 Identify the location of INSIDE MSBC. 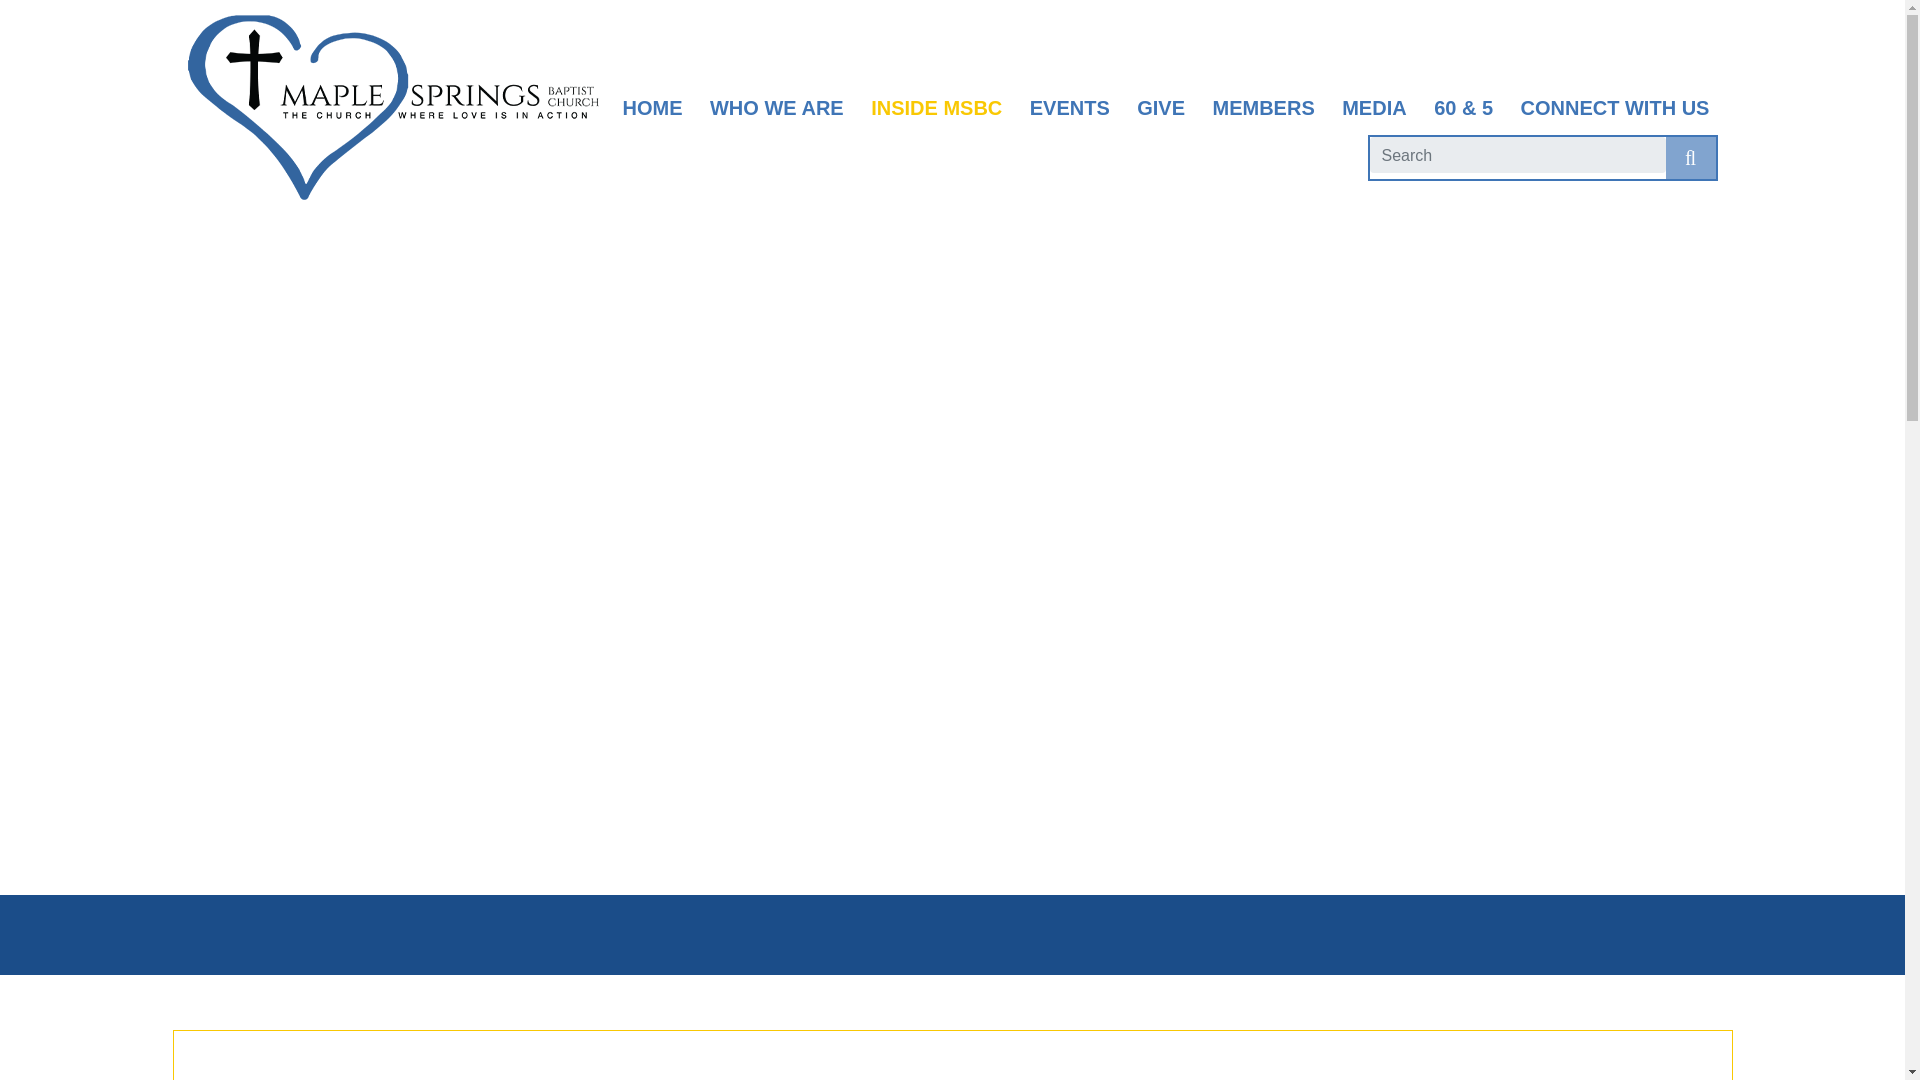
(936, 108).